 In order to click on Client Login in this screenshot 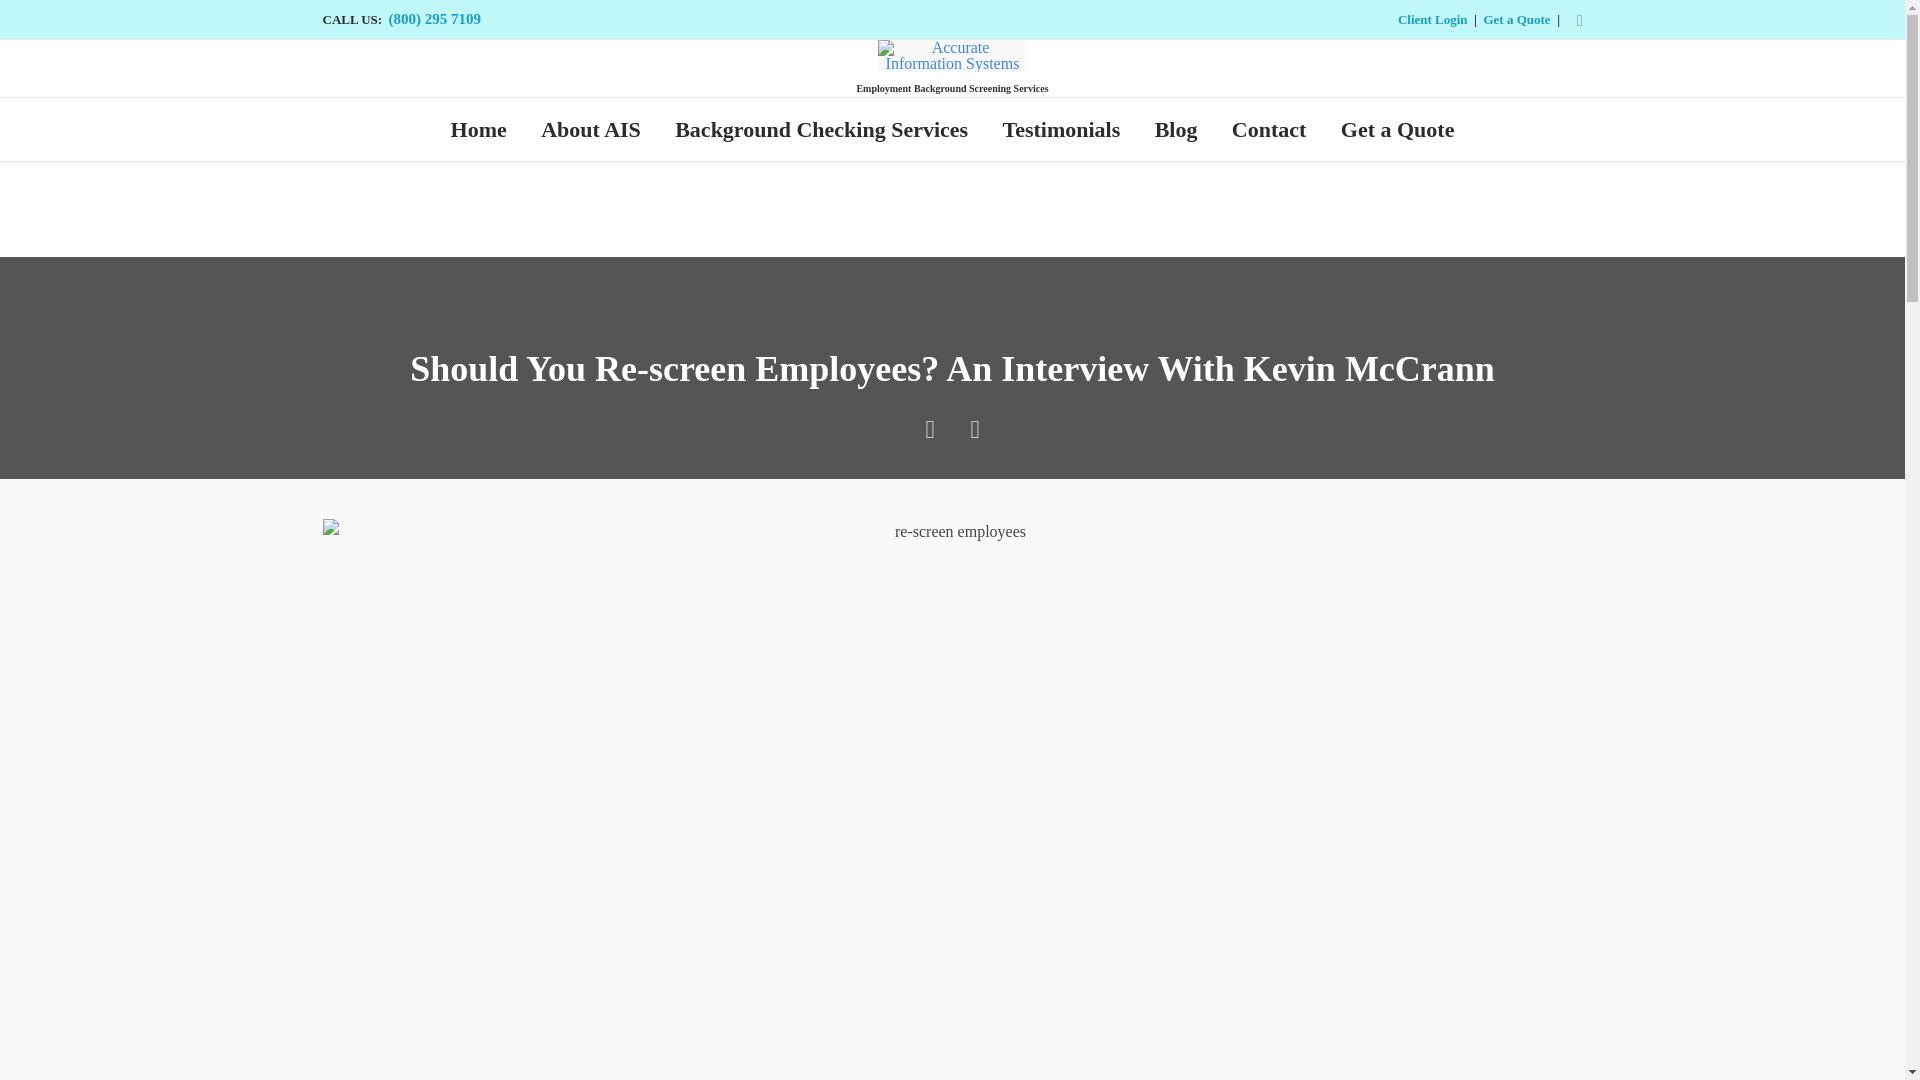, I will do `click(1432, 19)`.